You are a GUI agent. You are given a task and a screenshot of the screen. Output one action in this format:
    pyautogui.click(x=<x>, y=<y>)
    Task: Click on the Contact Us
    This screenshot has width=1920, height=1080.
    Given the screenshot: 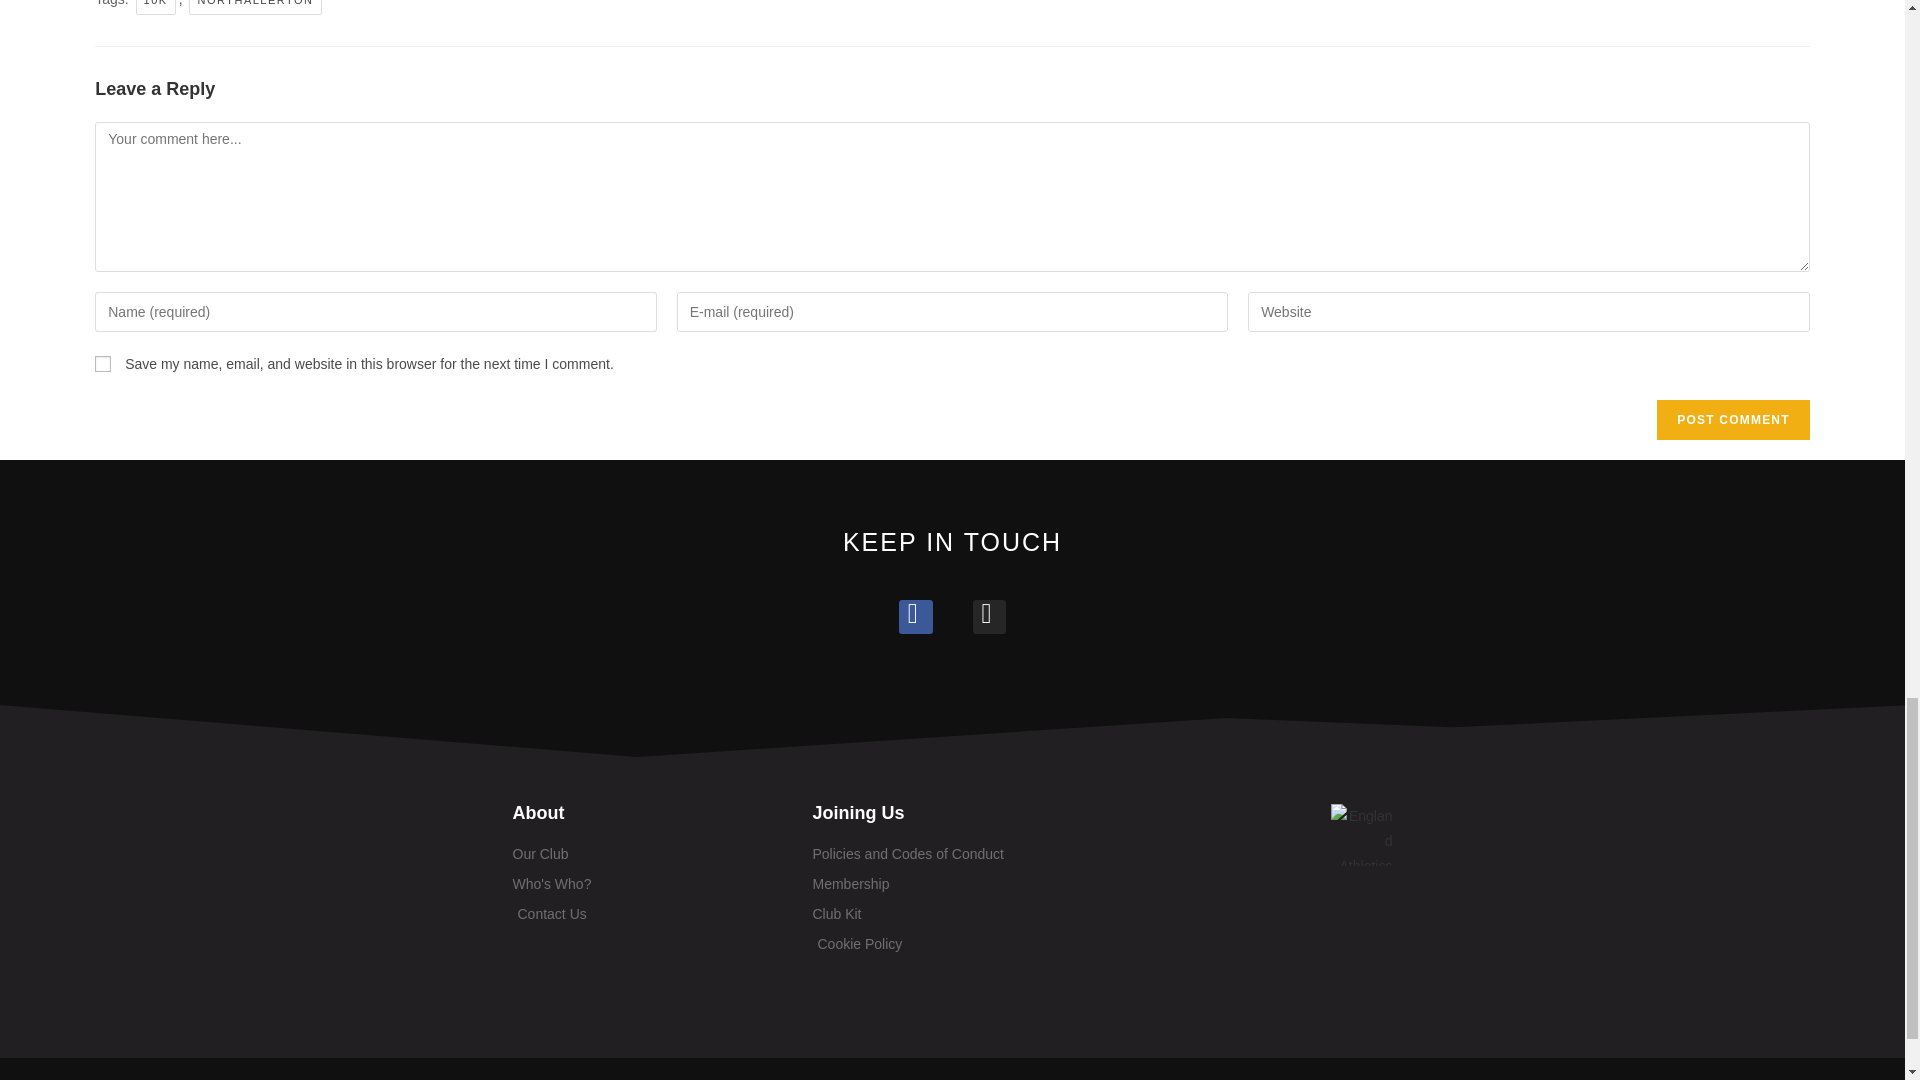 What is the action you would take?
    pyautogui.click(x=652, y=914)
    